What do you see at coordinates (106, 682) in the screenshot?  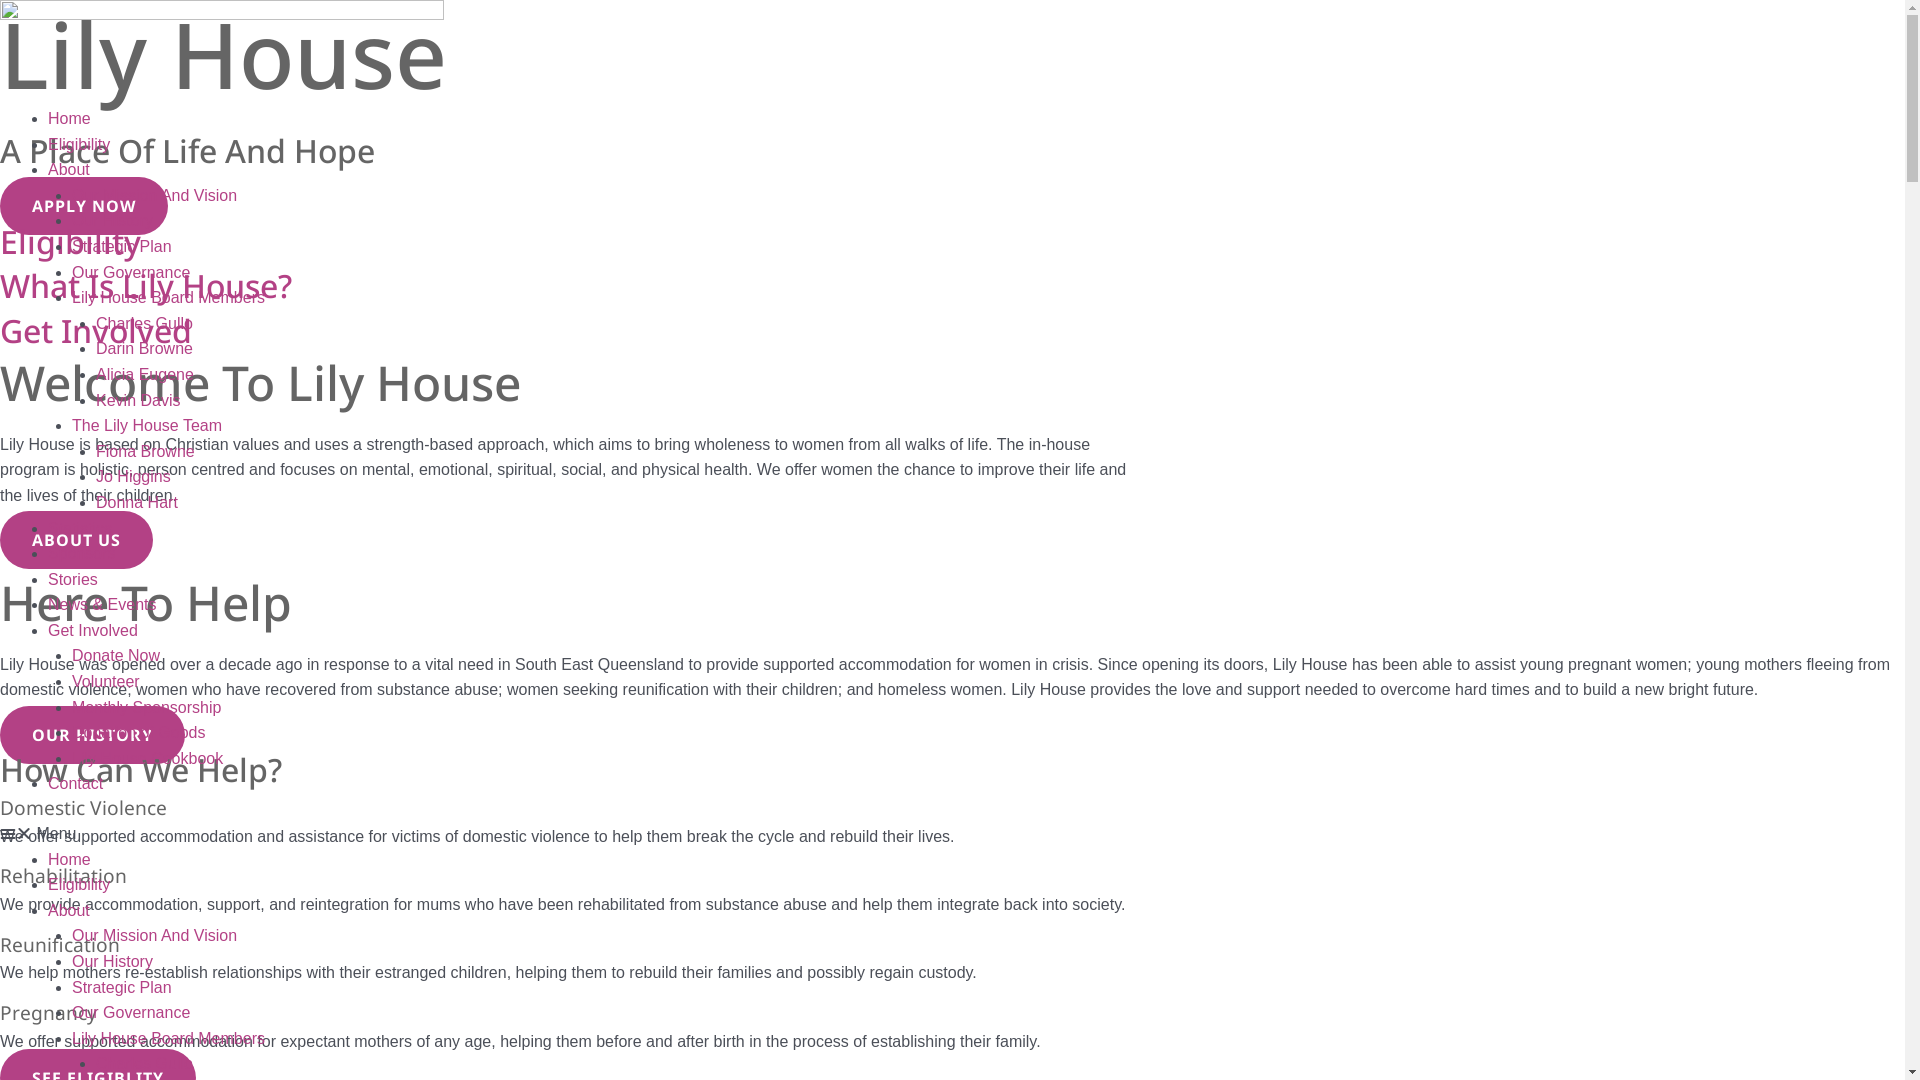 I see `Volunteer` at bounding box center [106, 682].